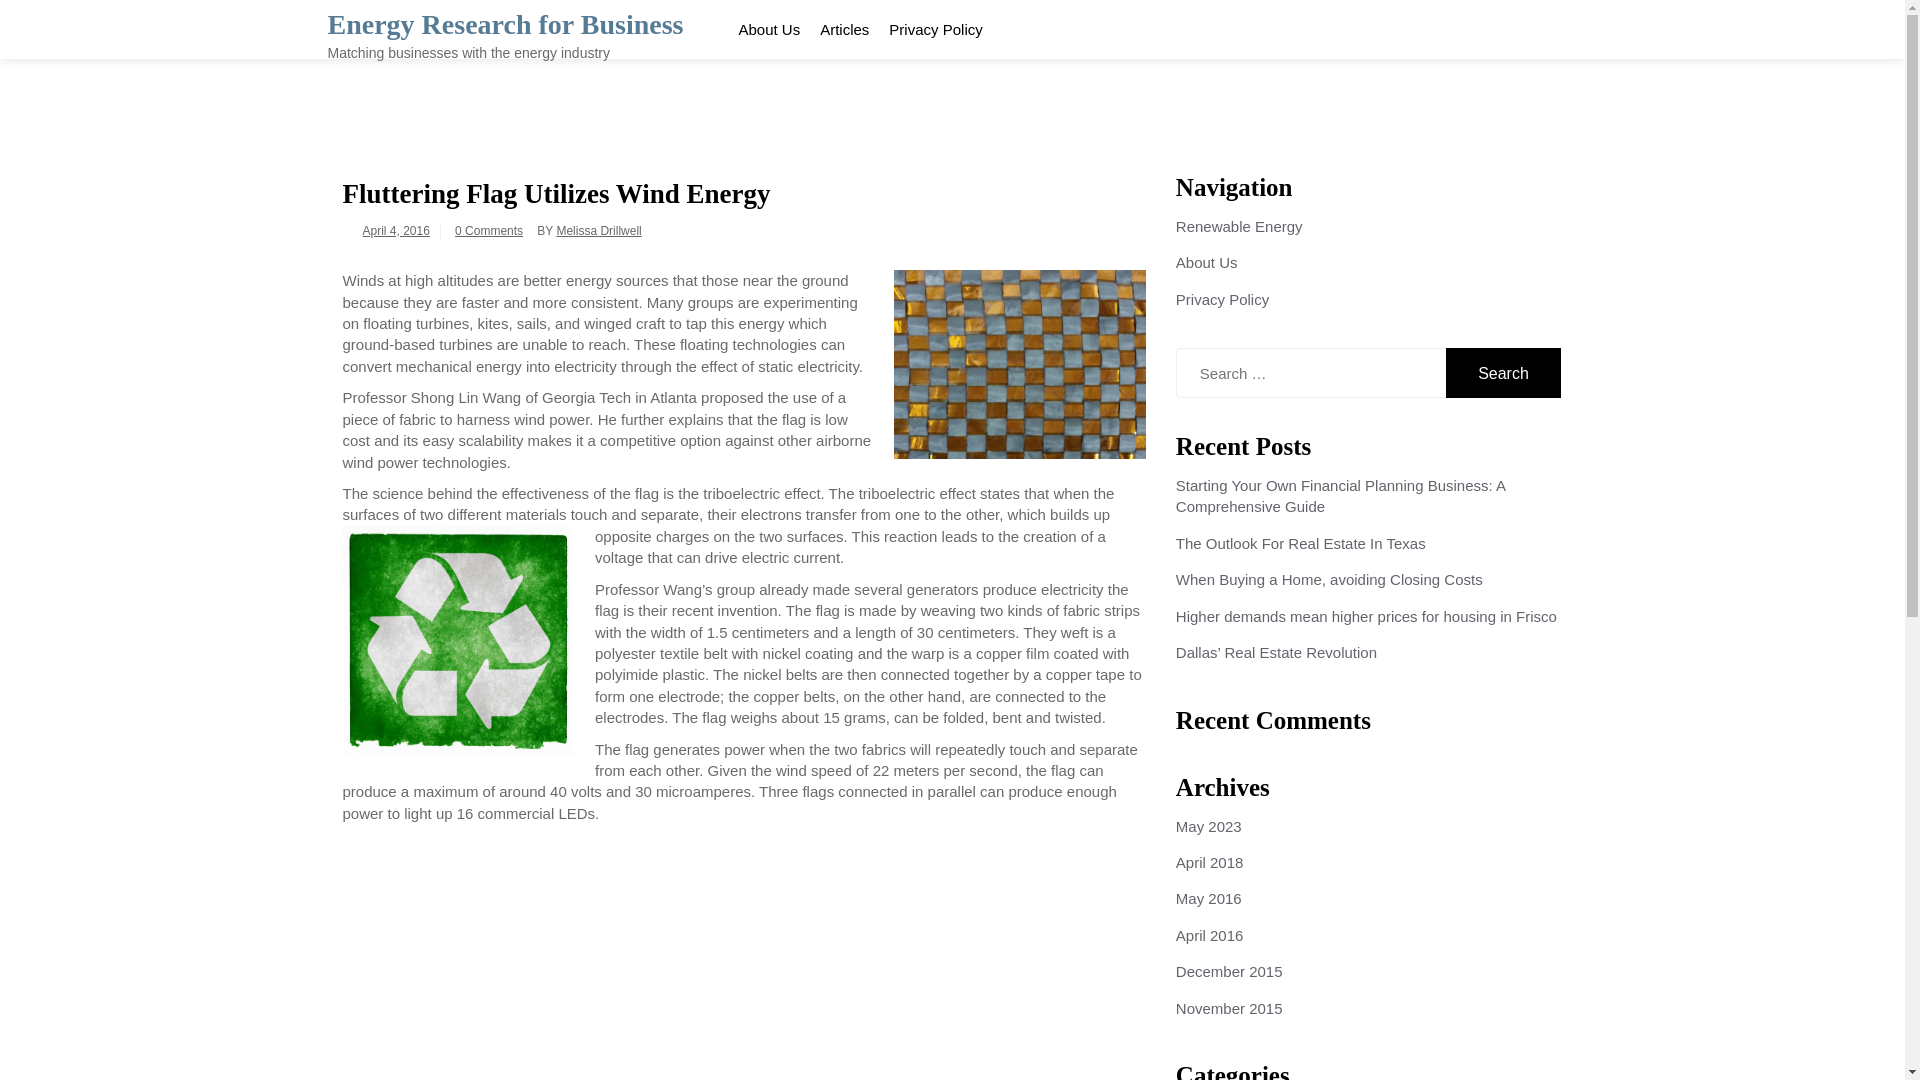 This screenshot has width=1920, height=1080. What do you see at coordinates (1366, 616) in the screenshot?
I see `Higher demands mean higher prices for housing in Frisco` at bounding box center [1366, 616].